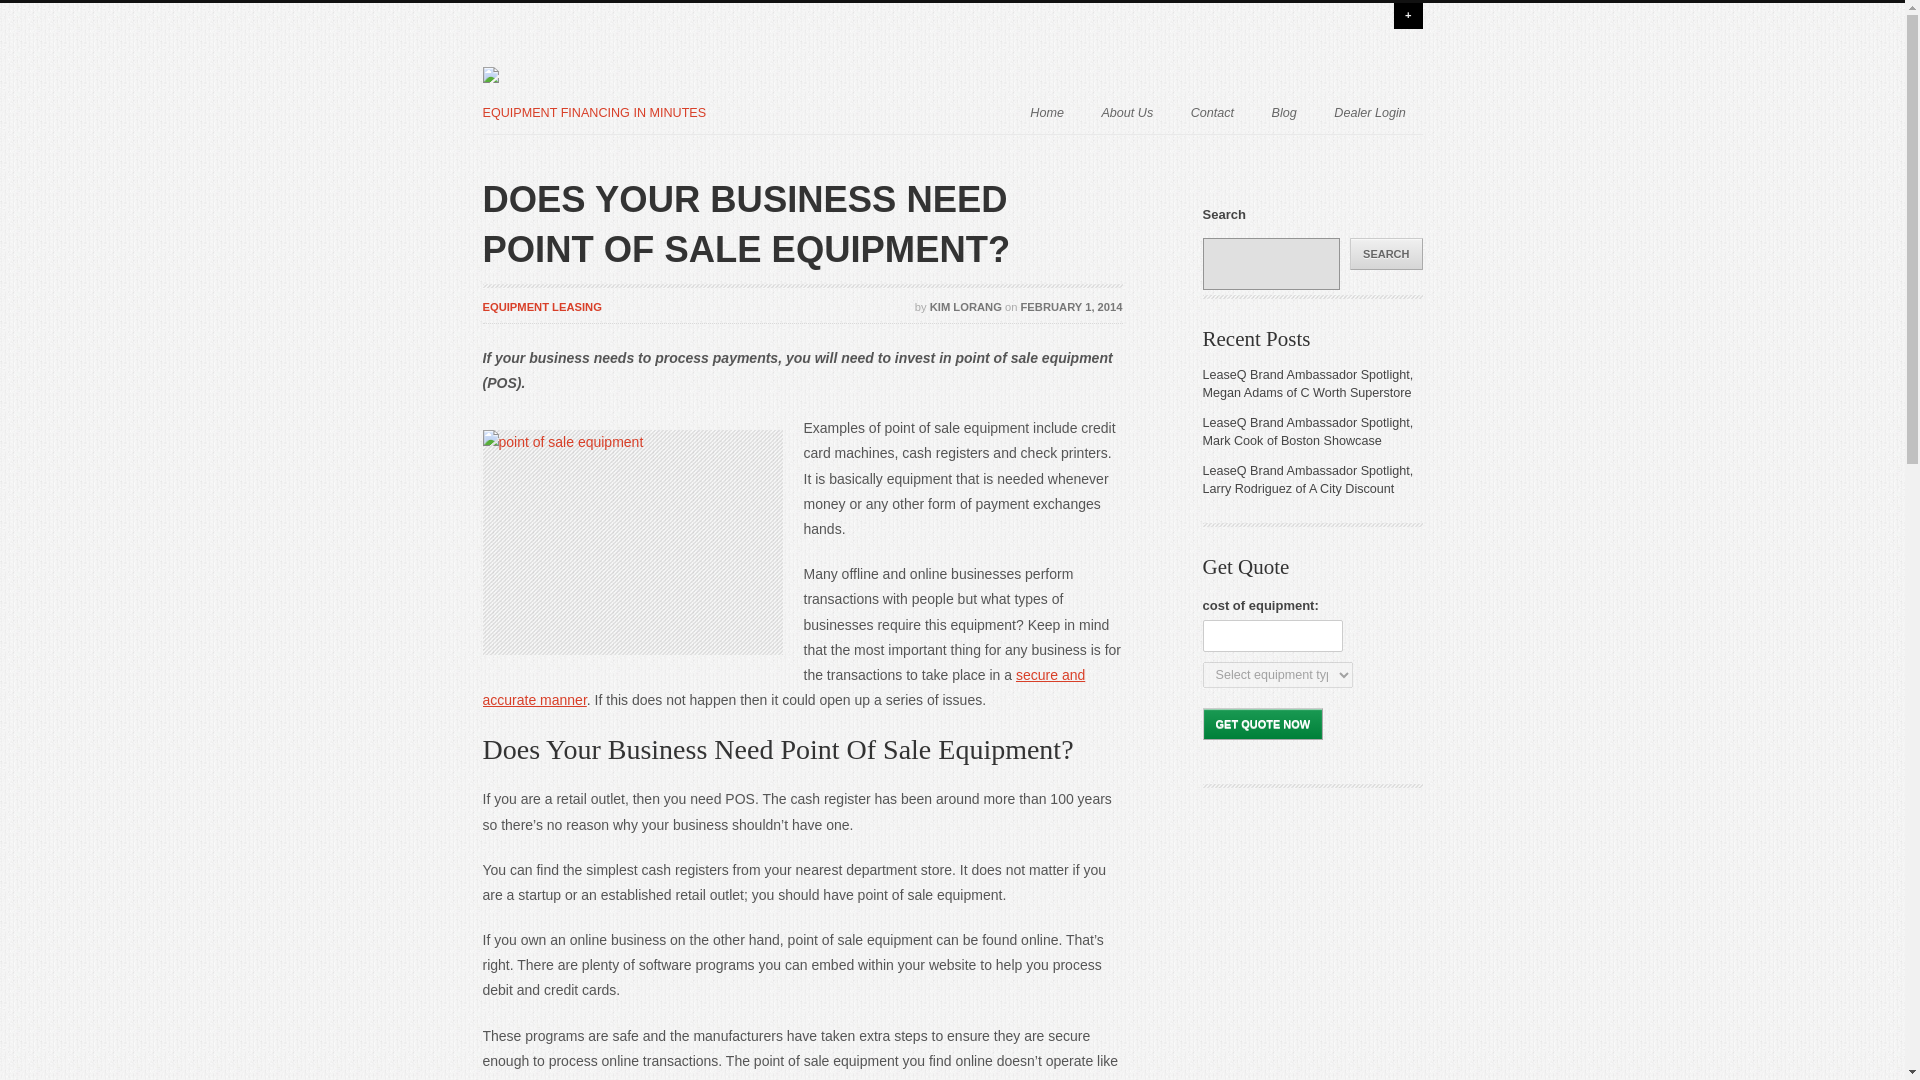 The image size is (1920, 1080). Describe the element at coordinates (1072, 307) in the screenshot. I see `FEBRUARY 1, 2014` at that location.